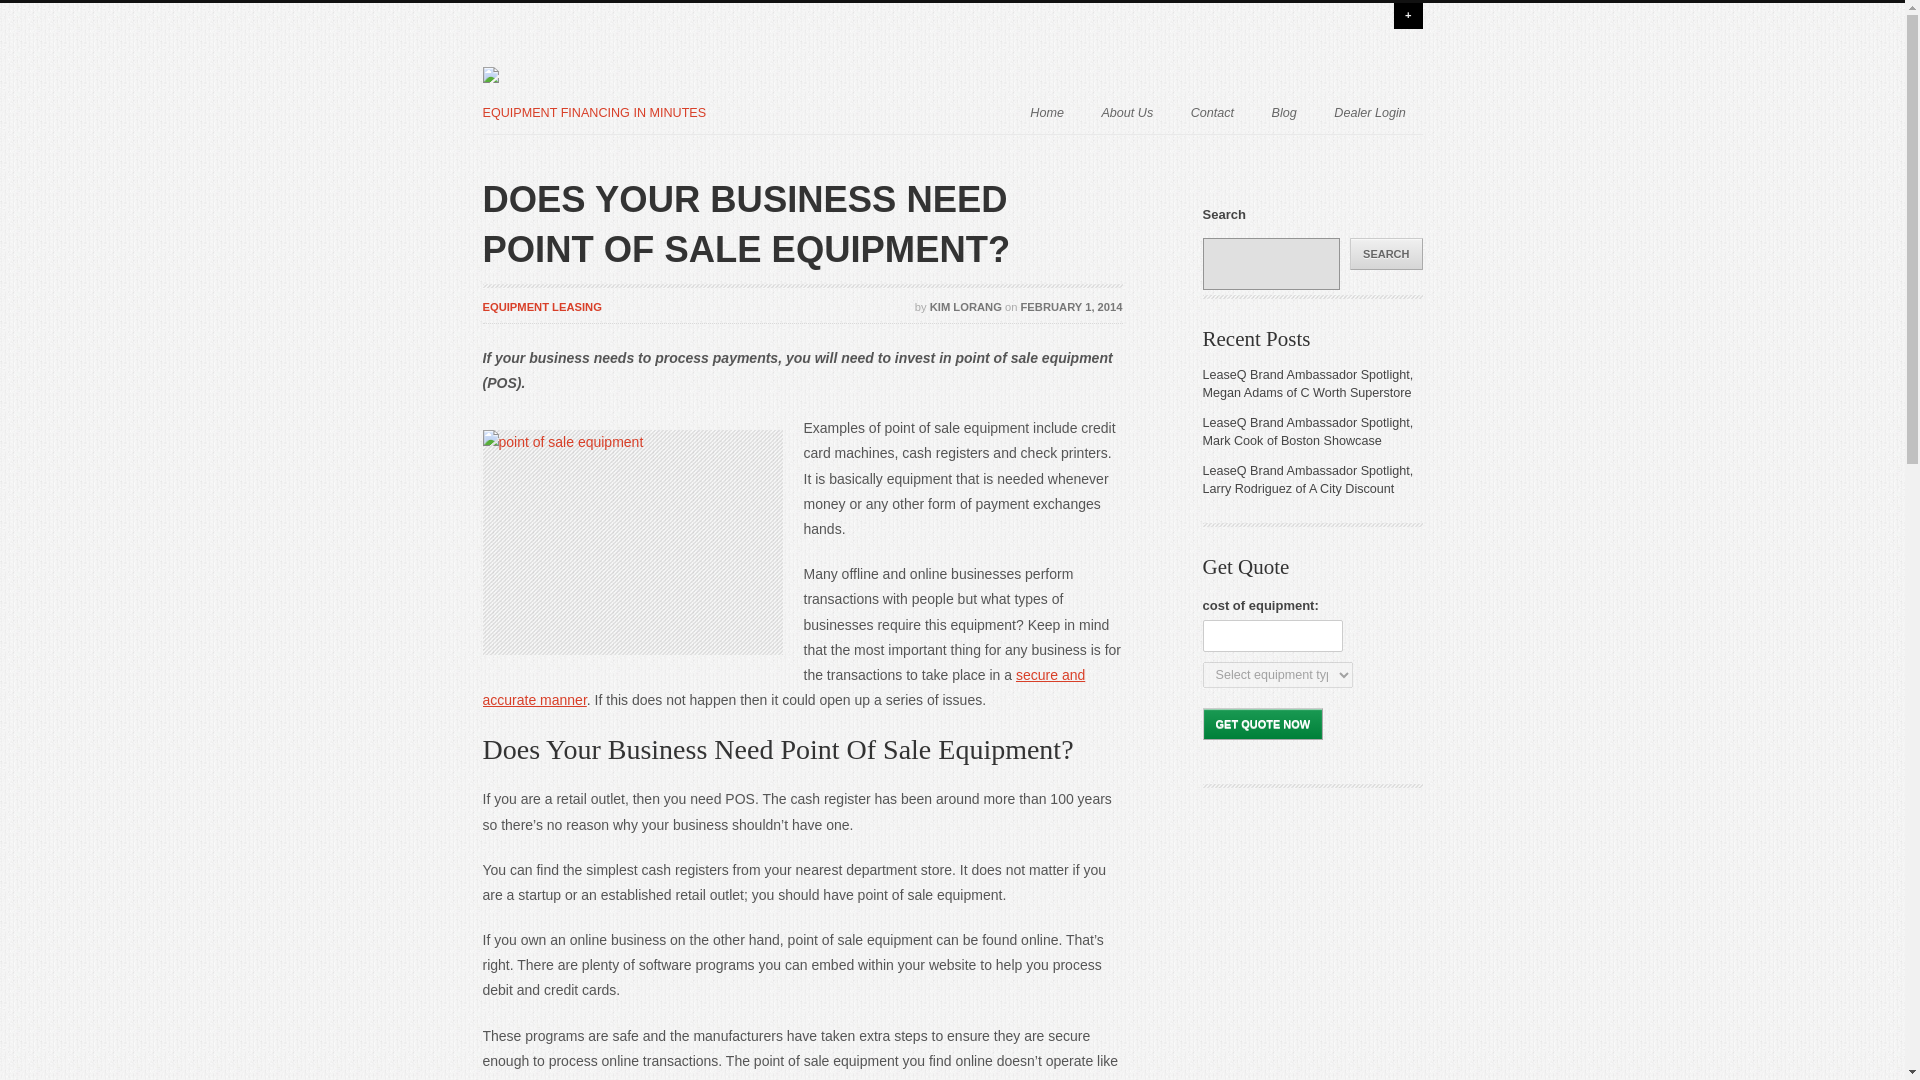 The image size is (1920, 1080). Describe the element at coordinates (1072, 307) in the screenshot. I see `FEBRUARY 1, 2014` at that location.